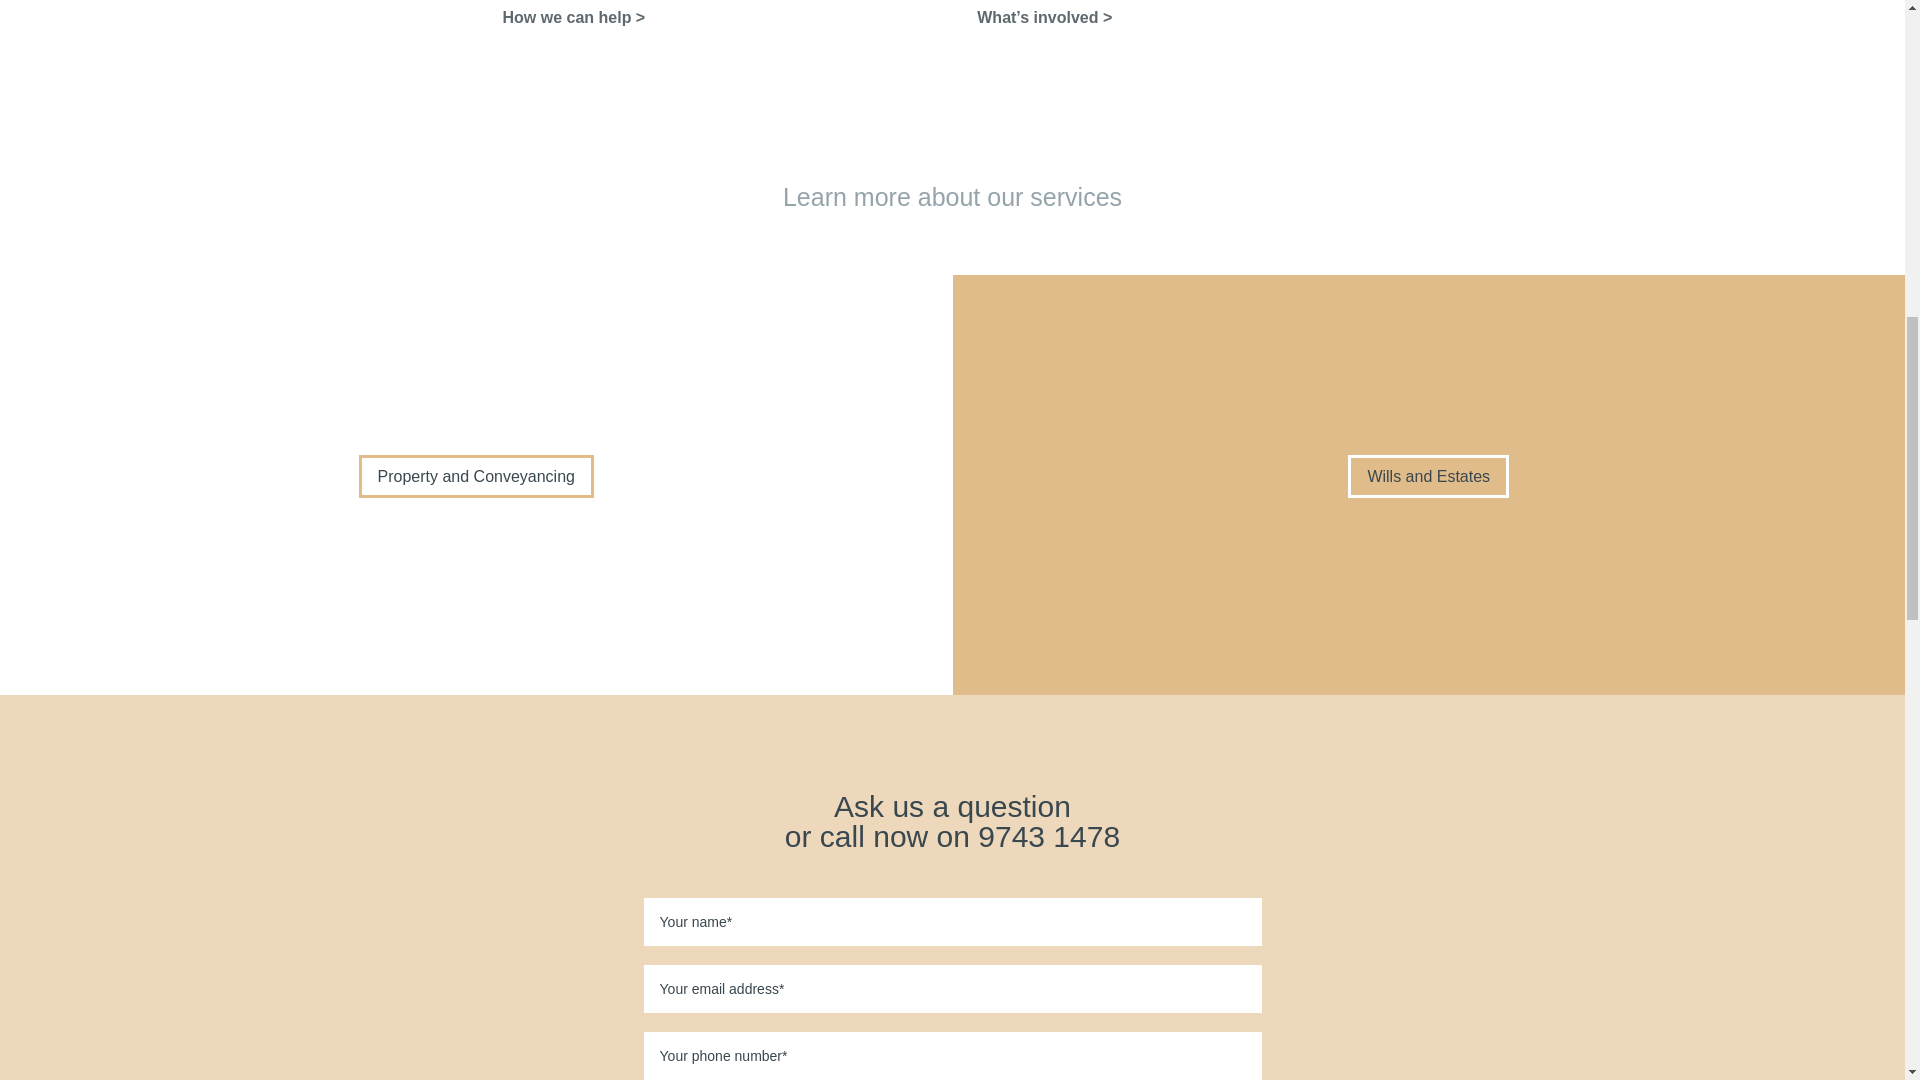  Describe the element at coordinates (952, 1056) in the screenshot. I see `Only numbers allowed.` at that location.